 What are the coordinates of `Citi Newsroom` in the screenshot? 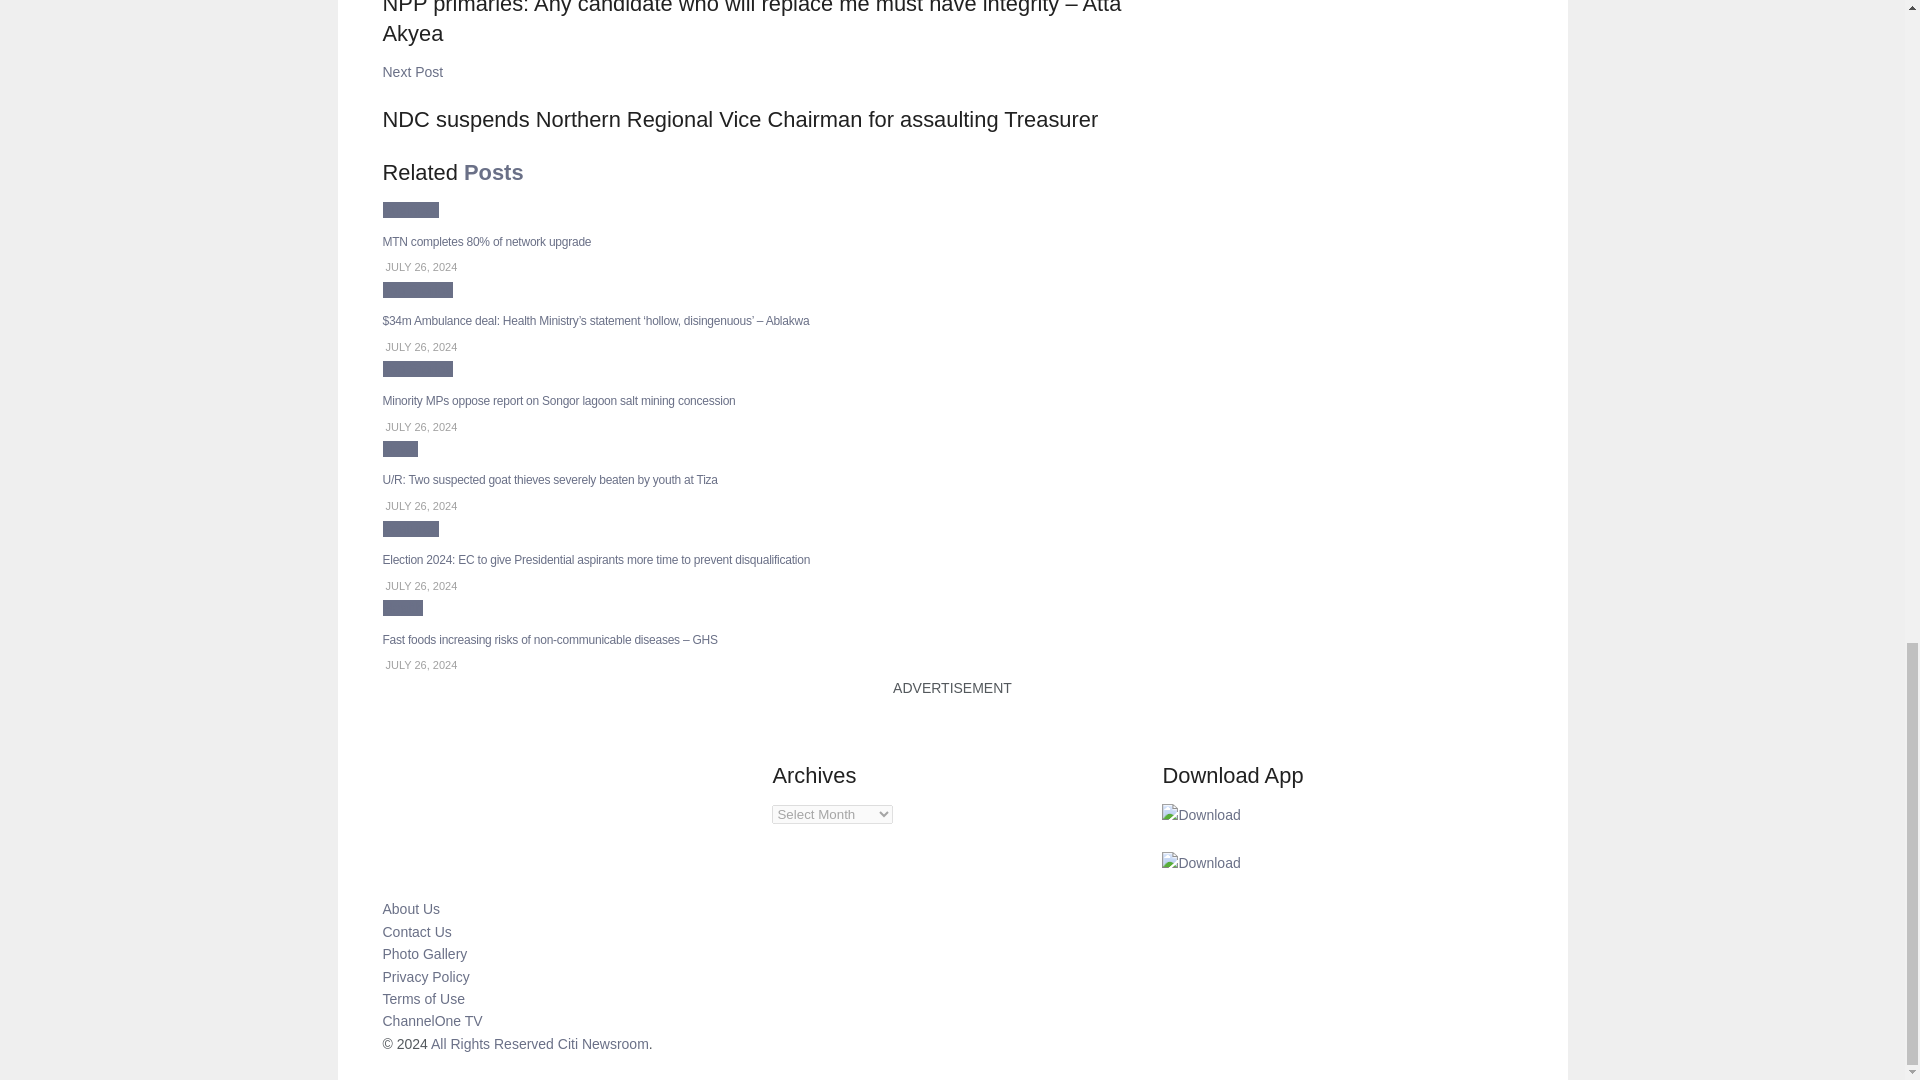 It's located at (492, 1043).